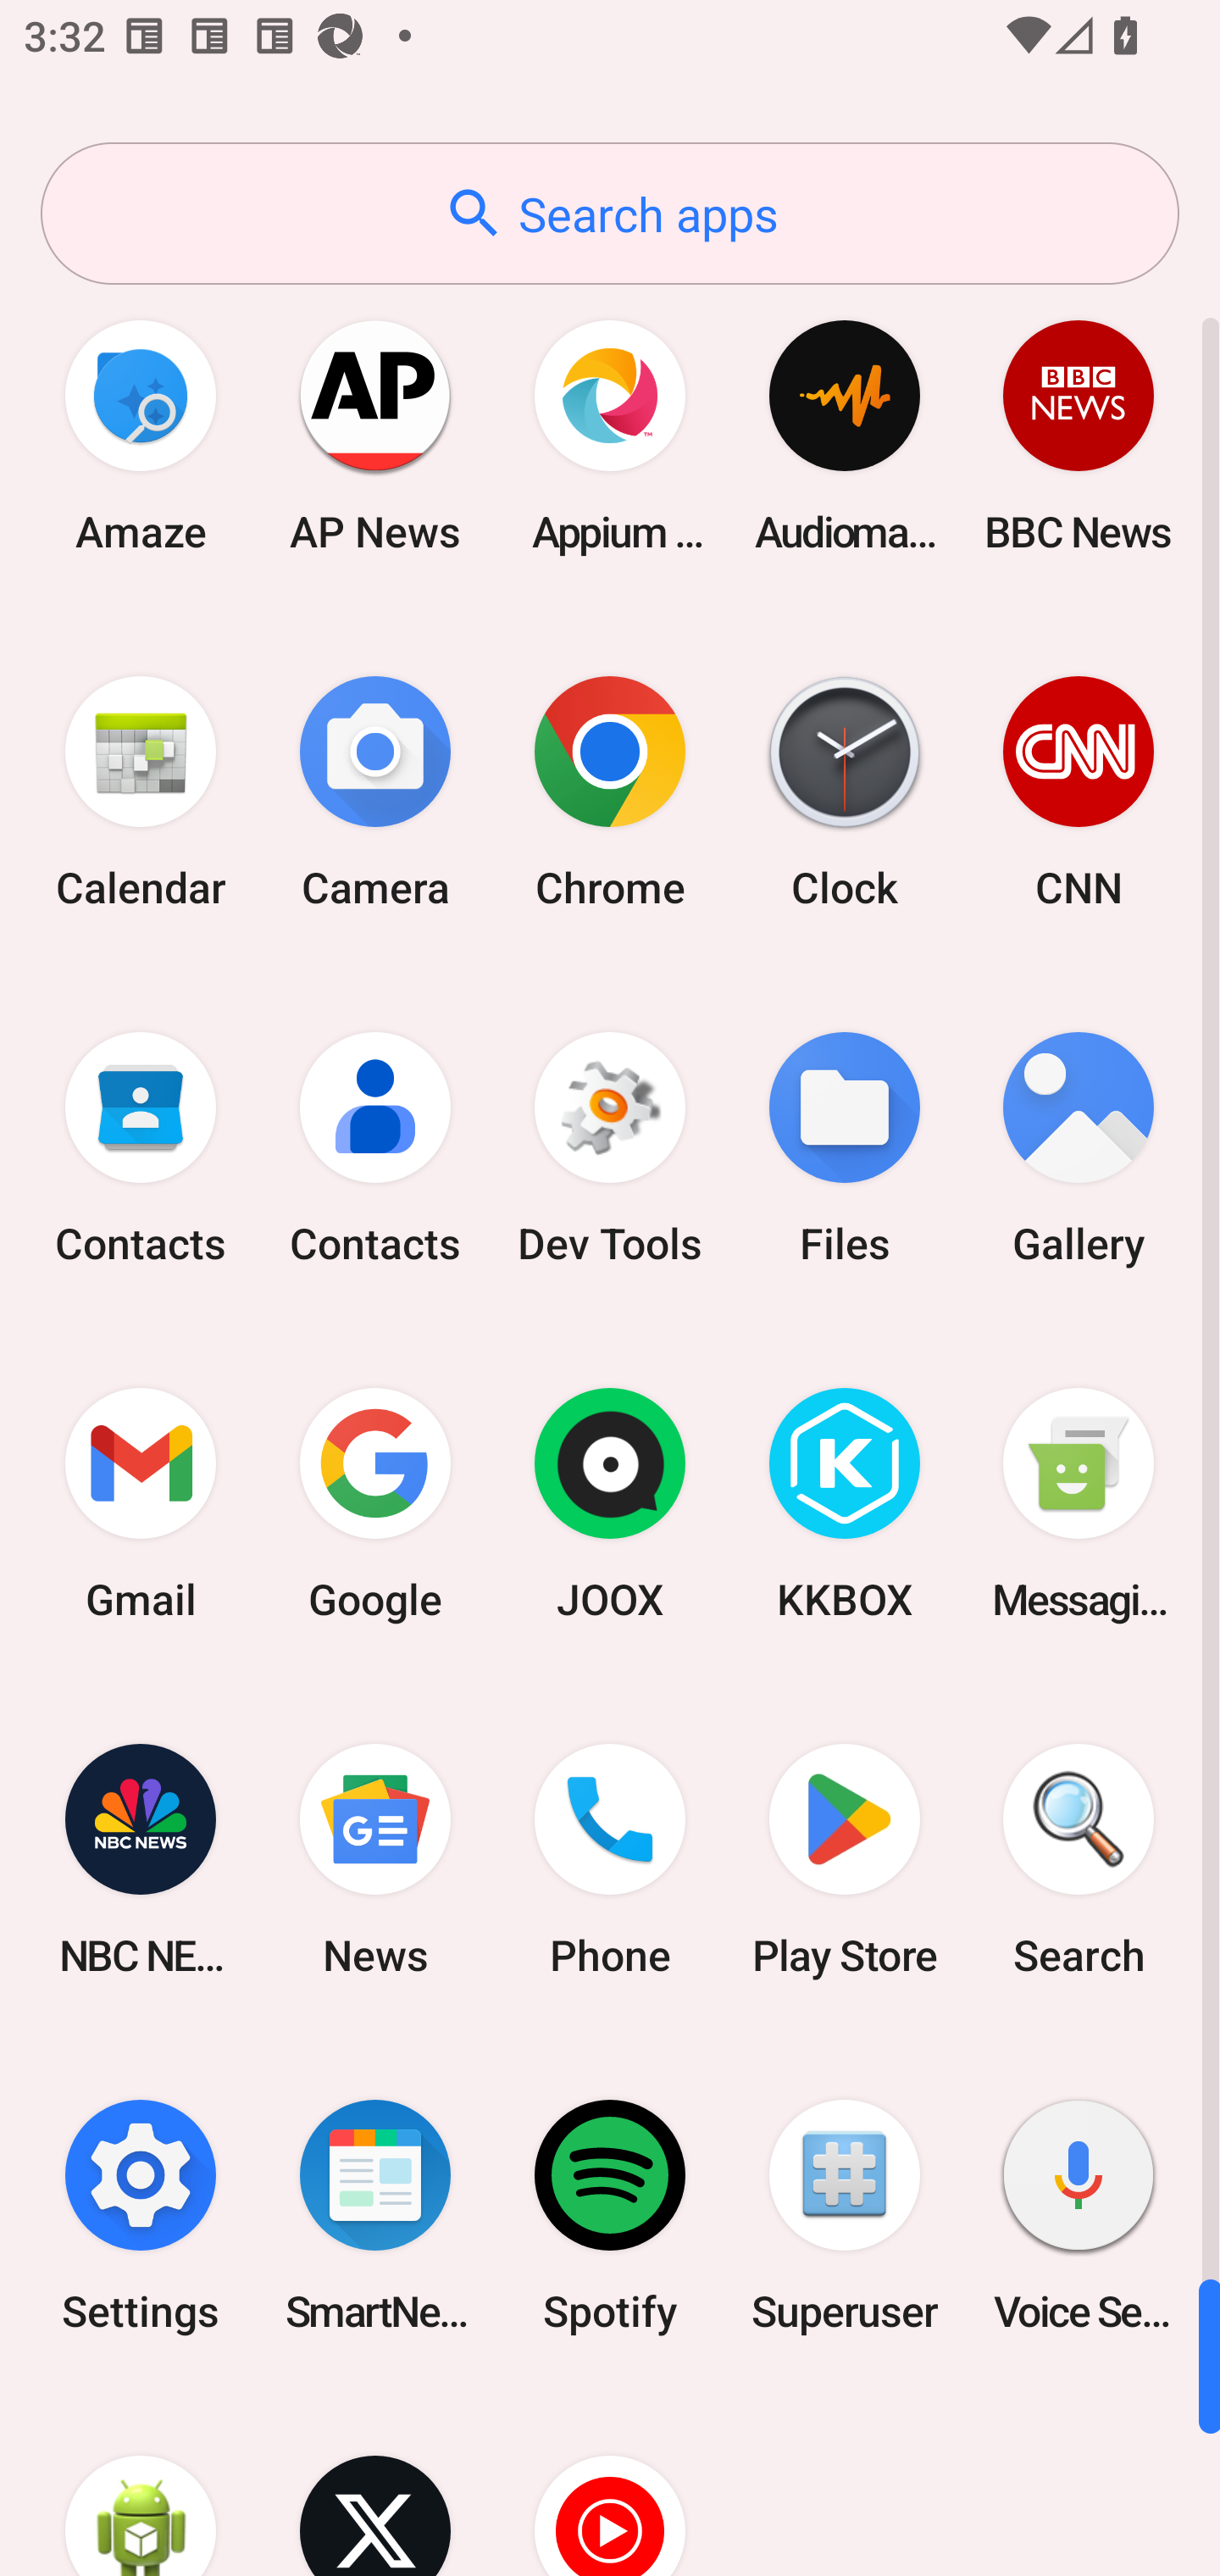 The image size is (1220, 2576). Describe the element at coordinates (375, 791) in the screenshot. I see `Camera` at that location.